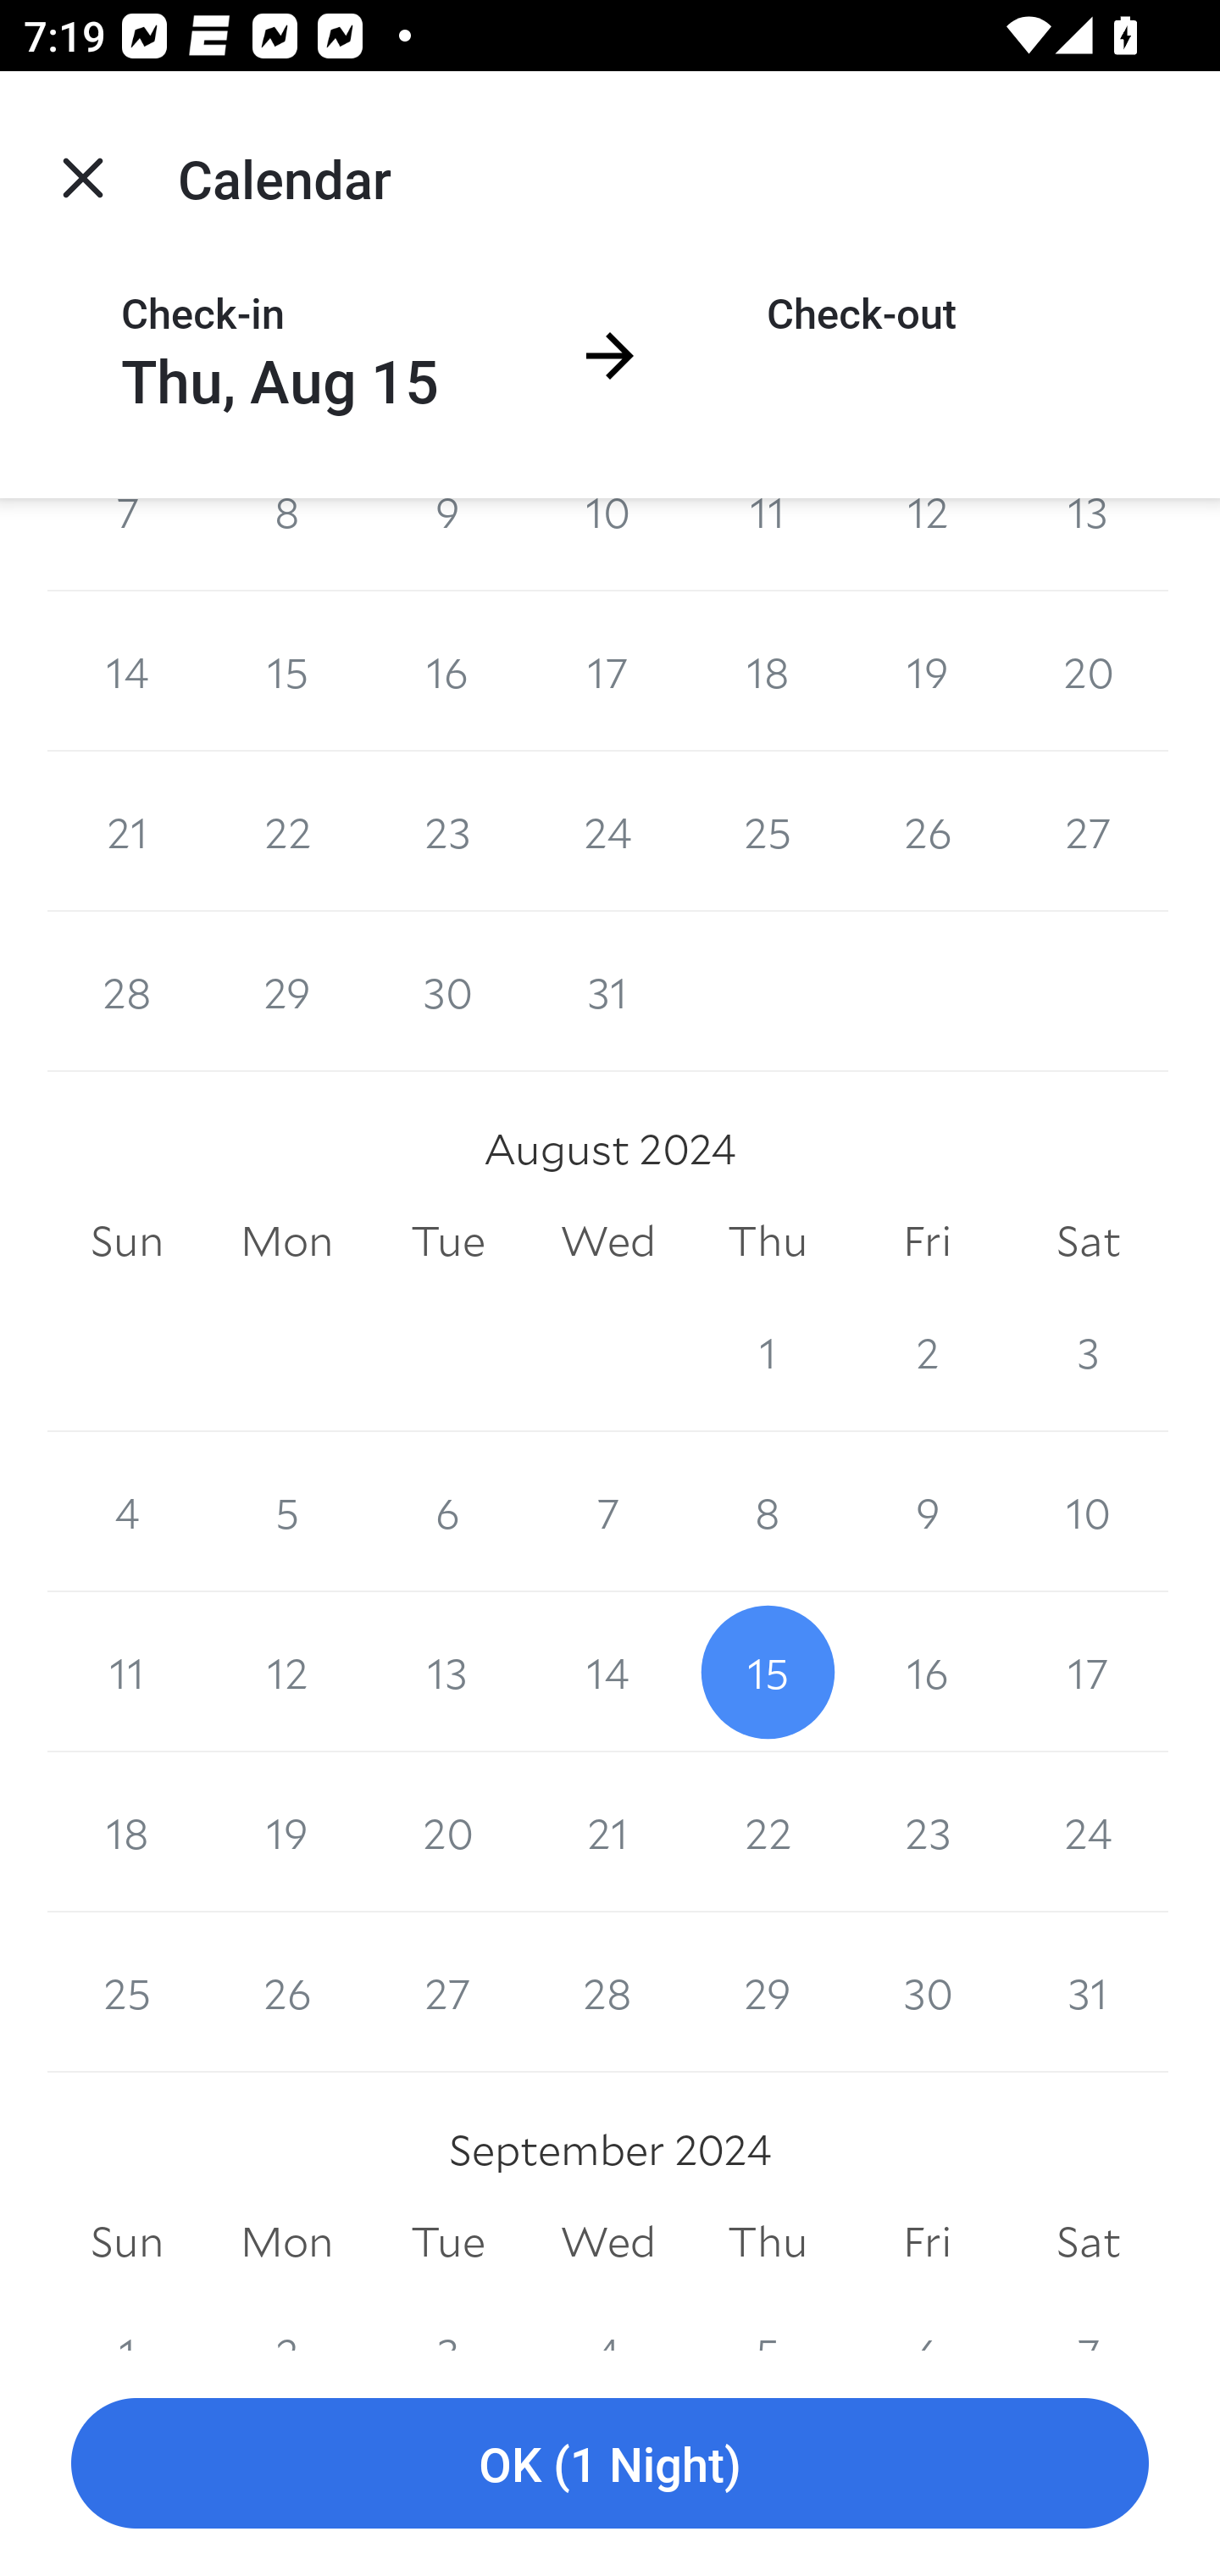 The image size is (1220, 2576). What do you see at coordinates (768, 672) in the screenshot?
I see `18 18 July 2024` at bounding box center [768, 672].